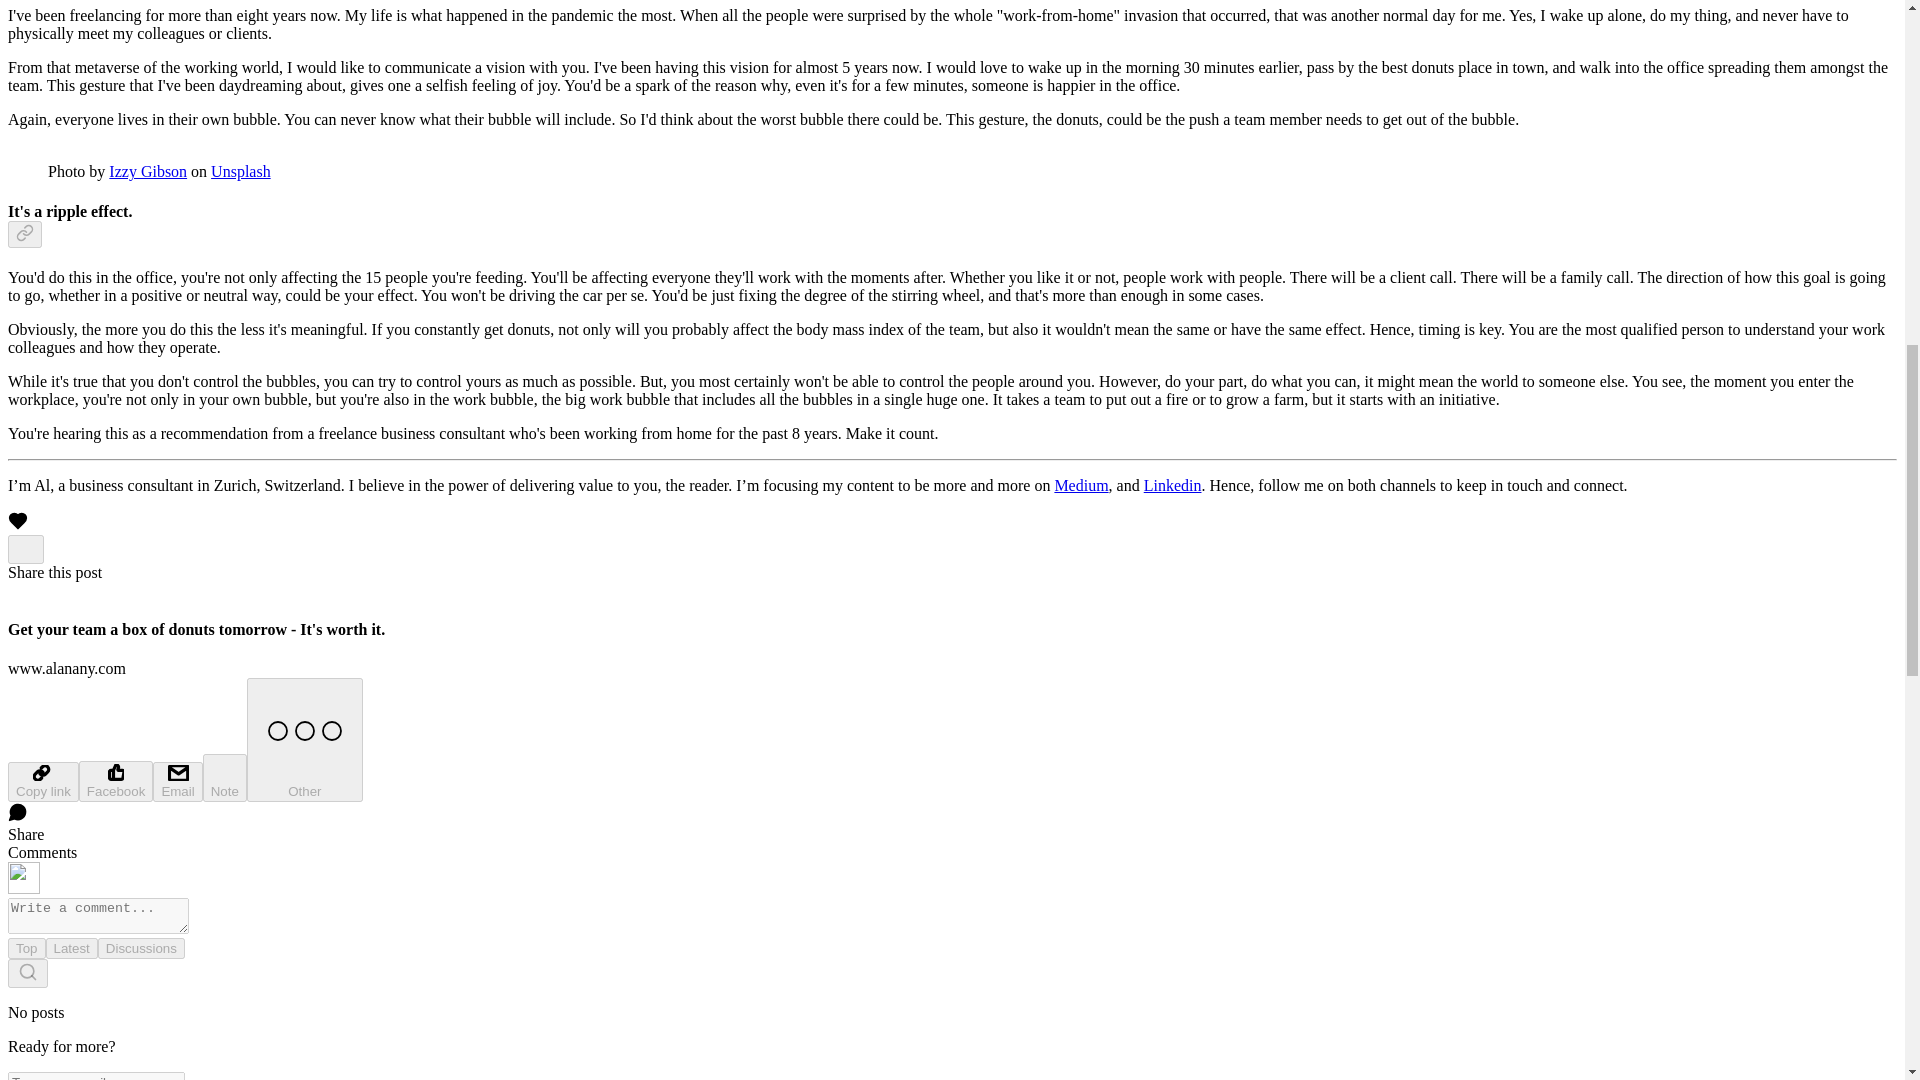 Image resolution: width=1920 pixels, height=1080 pixels. What do you see at coordinates (1080, 485) in the screenshot?
I see `Medium` at bounding box center [1080, 485].